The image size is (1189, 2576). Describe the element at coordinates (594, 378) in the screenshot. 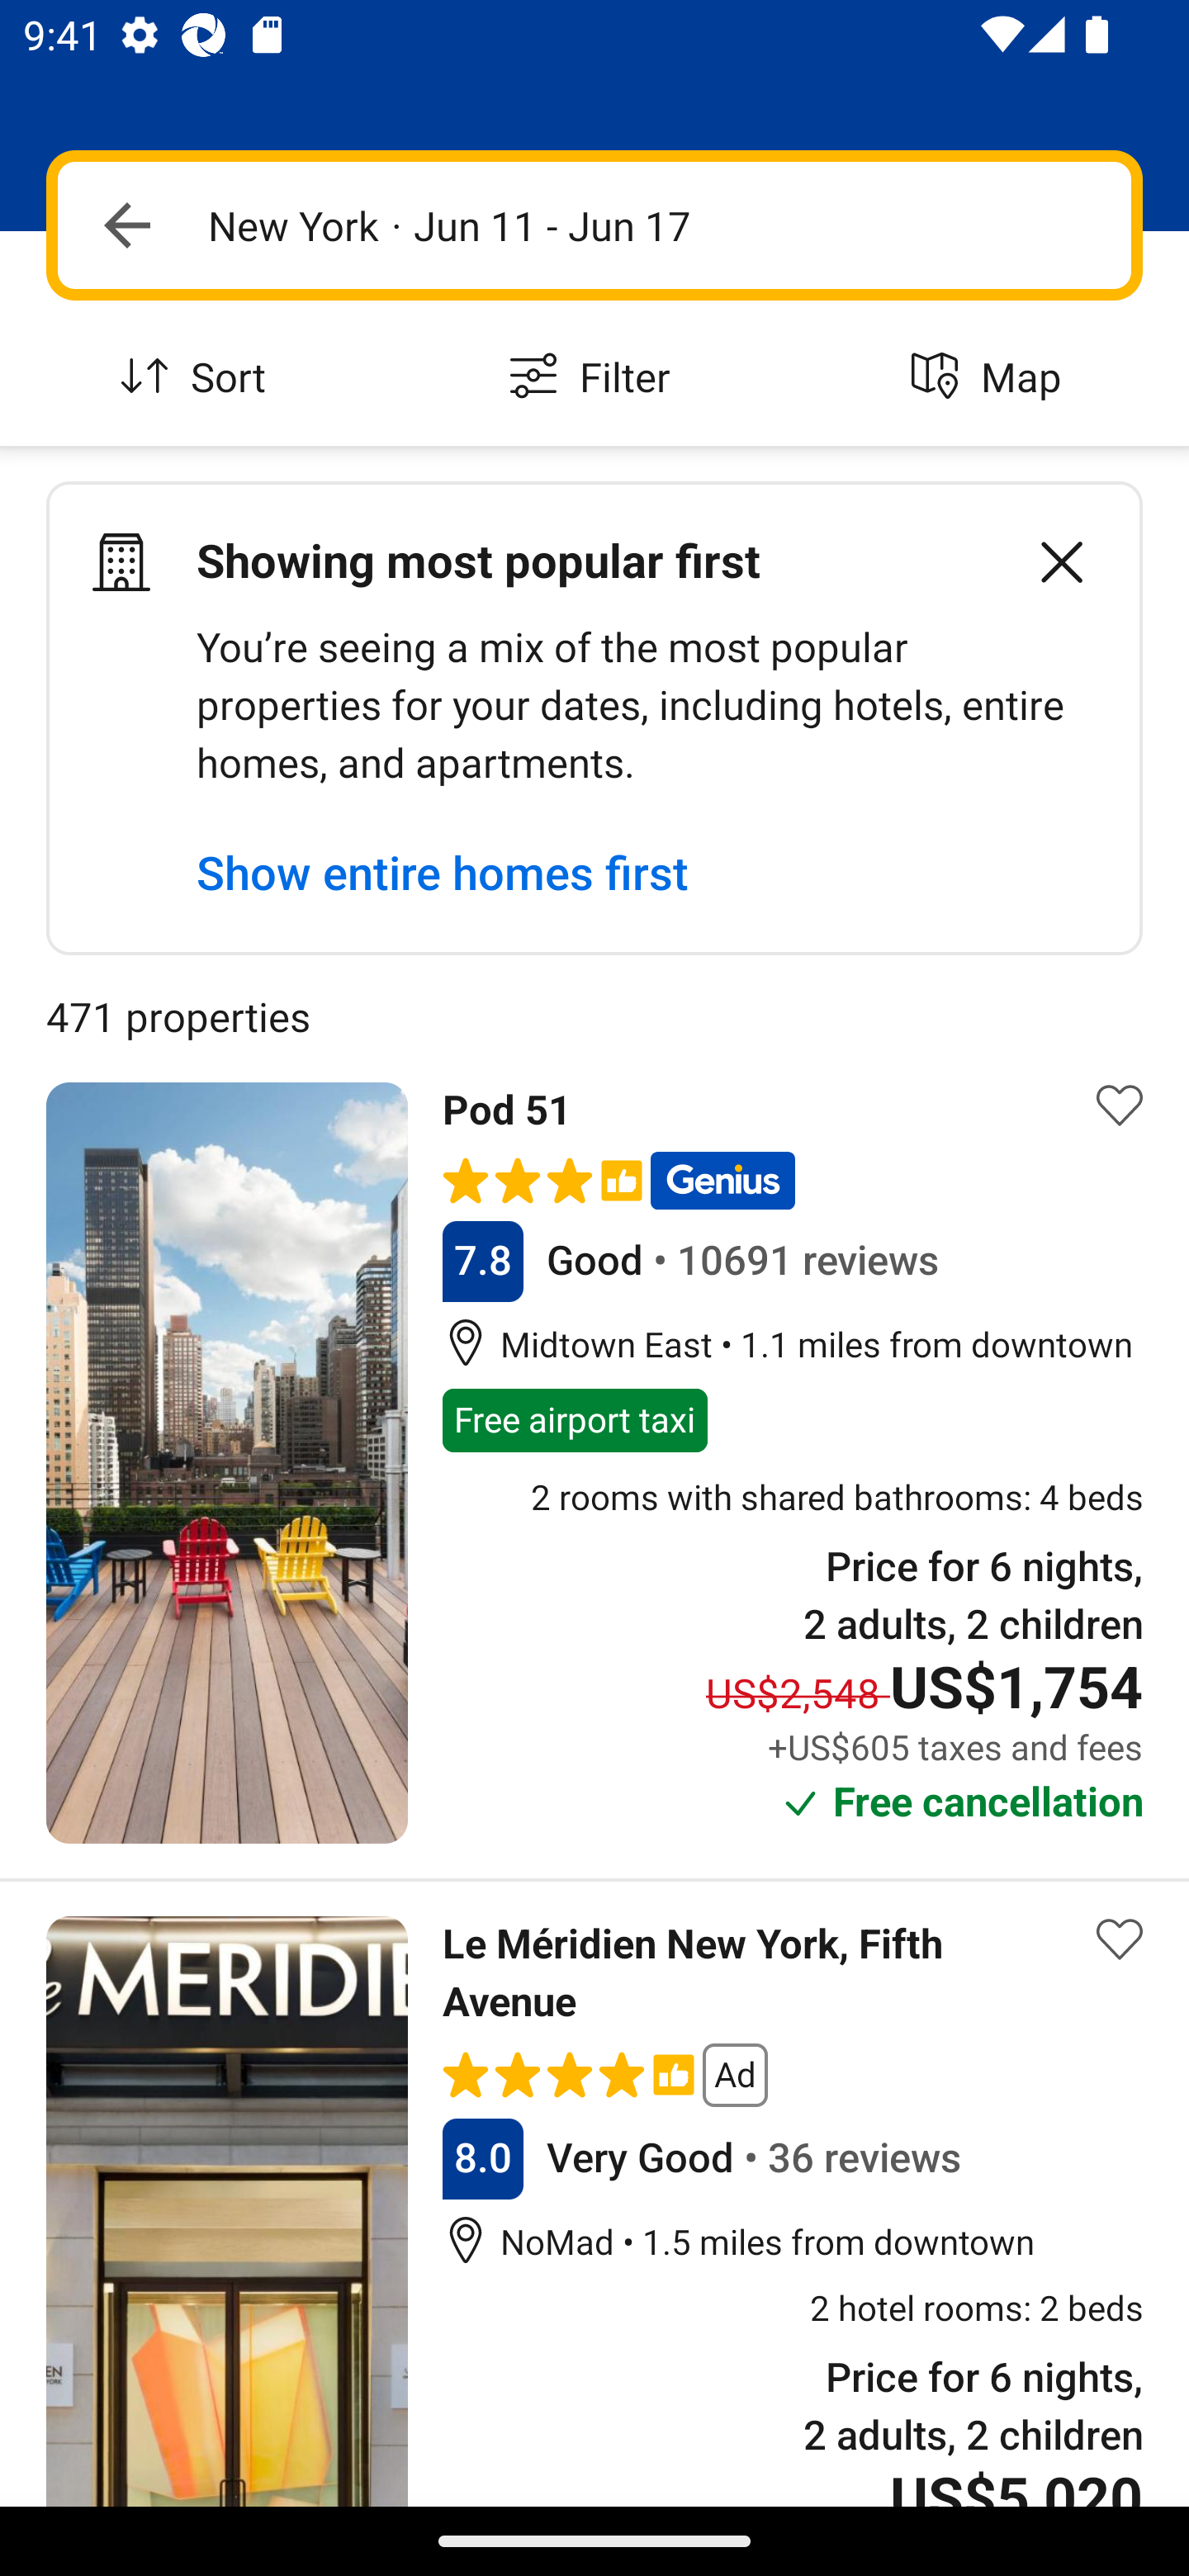

I see `Filter` at that location.